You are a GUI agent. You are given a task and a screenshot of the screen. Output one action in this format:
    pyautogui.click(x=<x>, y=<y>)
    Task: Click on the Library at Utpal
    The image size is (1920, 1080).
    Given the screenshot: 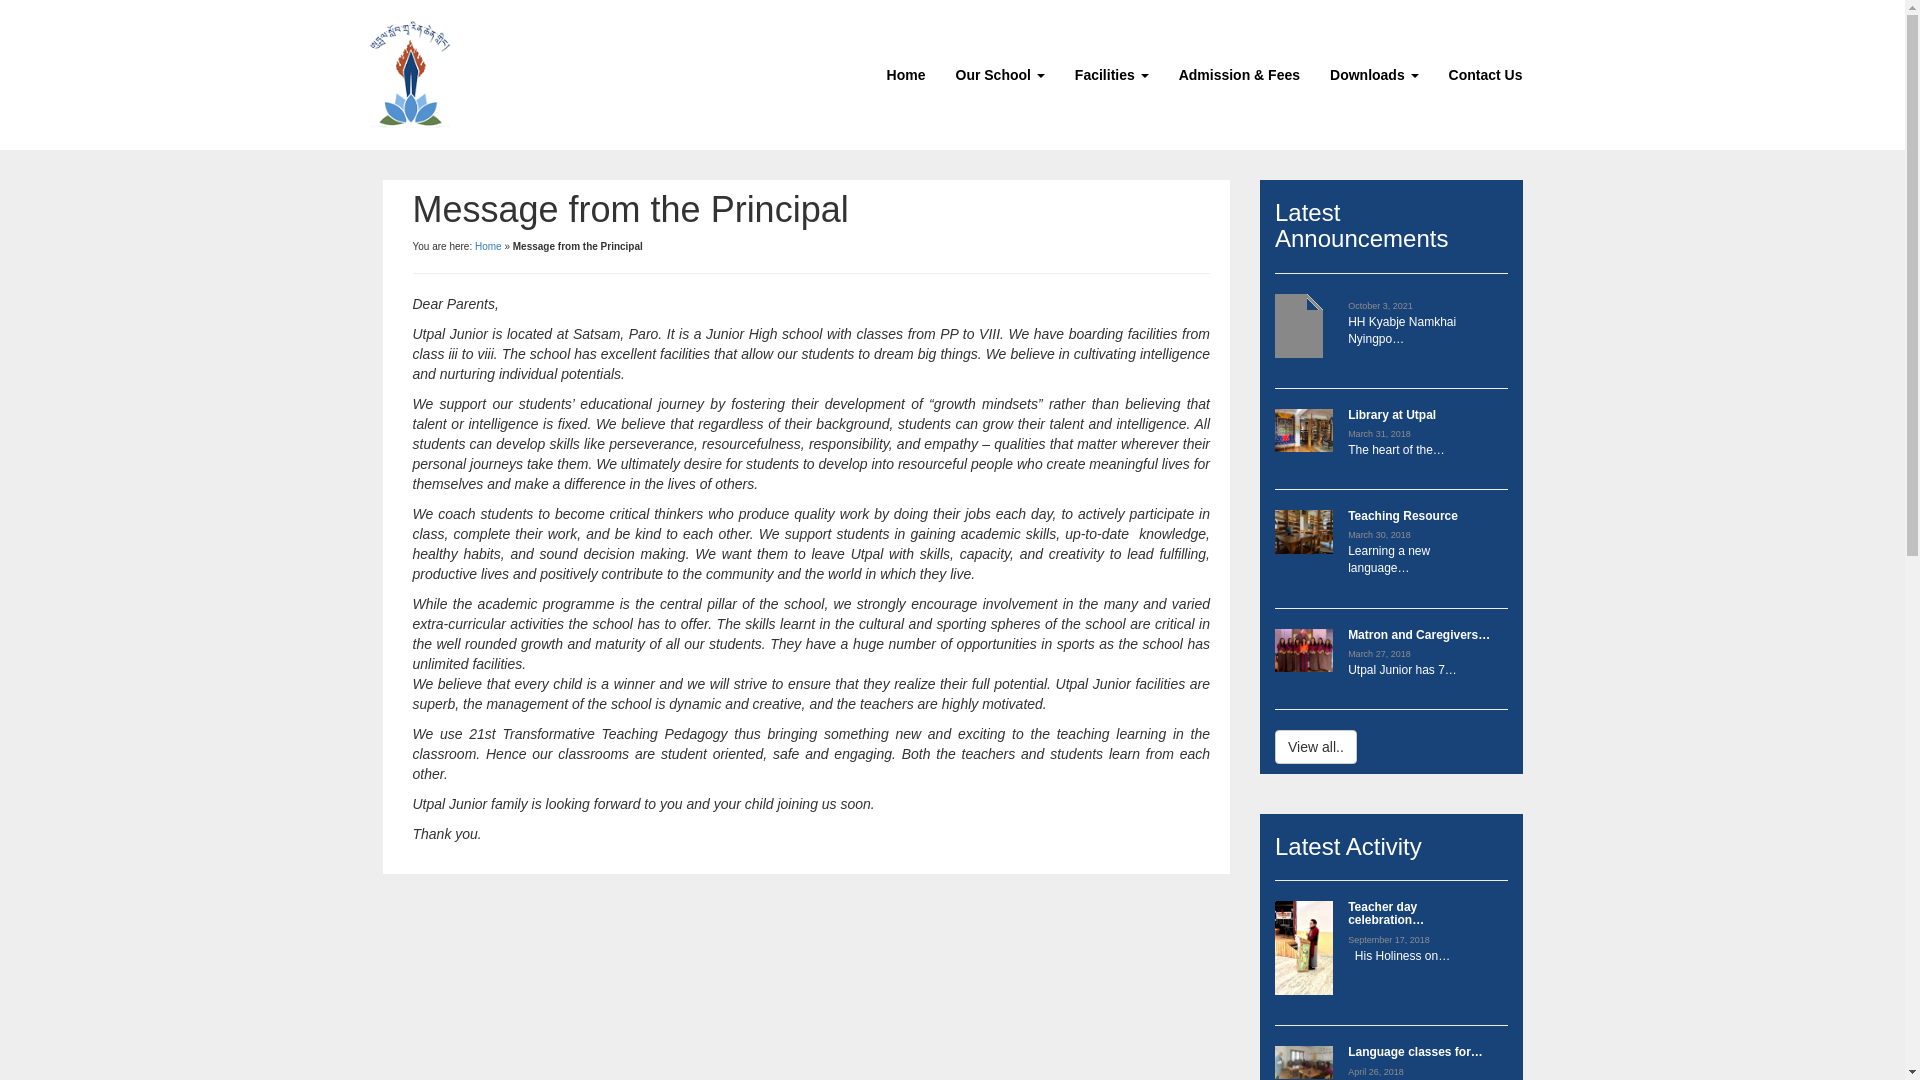 What is the action you would take?
    pyautogui.click(x=1392, y=415)
    